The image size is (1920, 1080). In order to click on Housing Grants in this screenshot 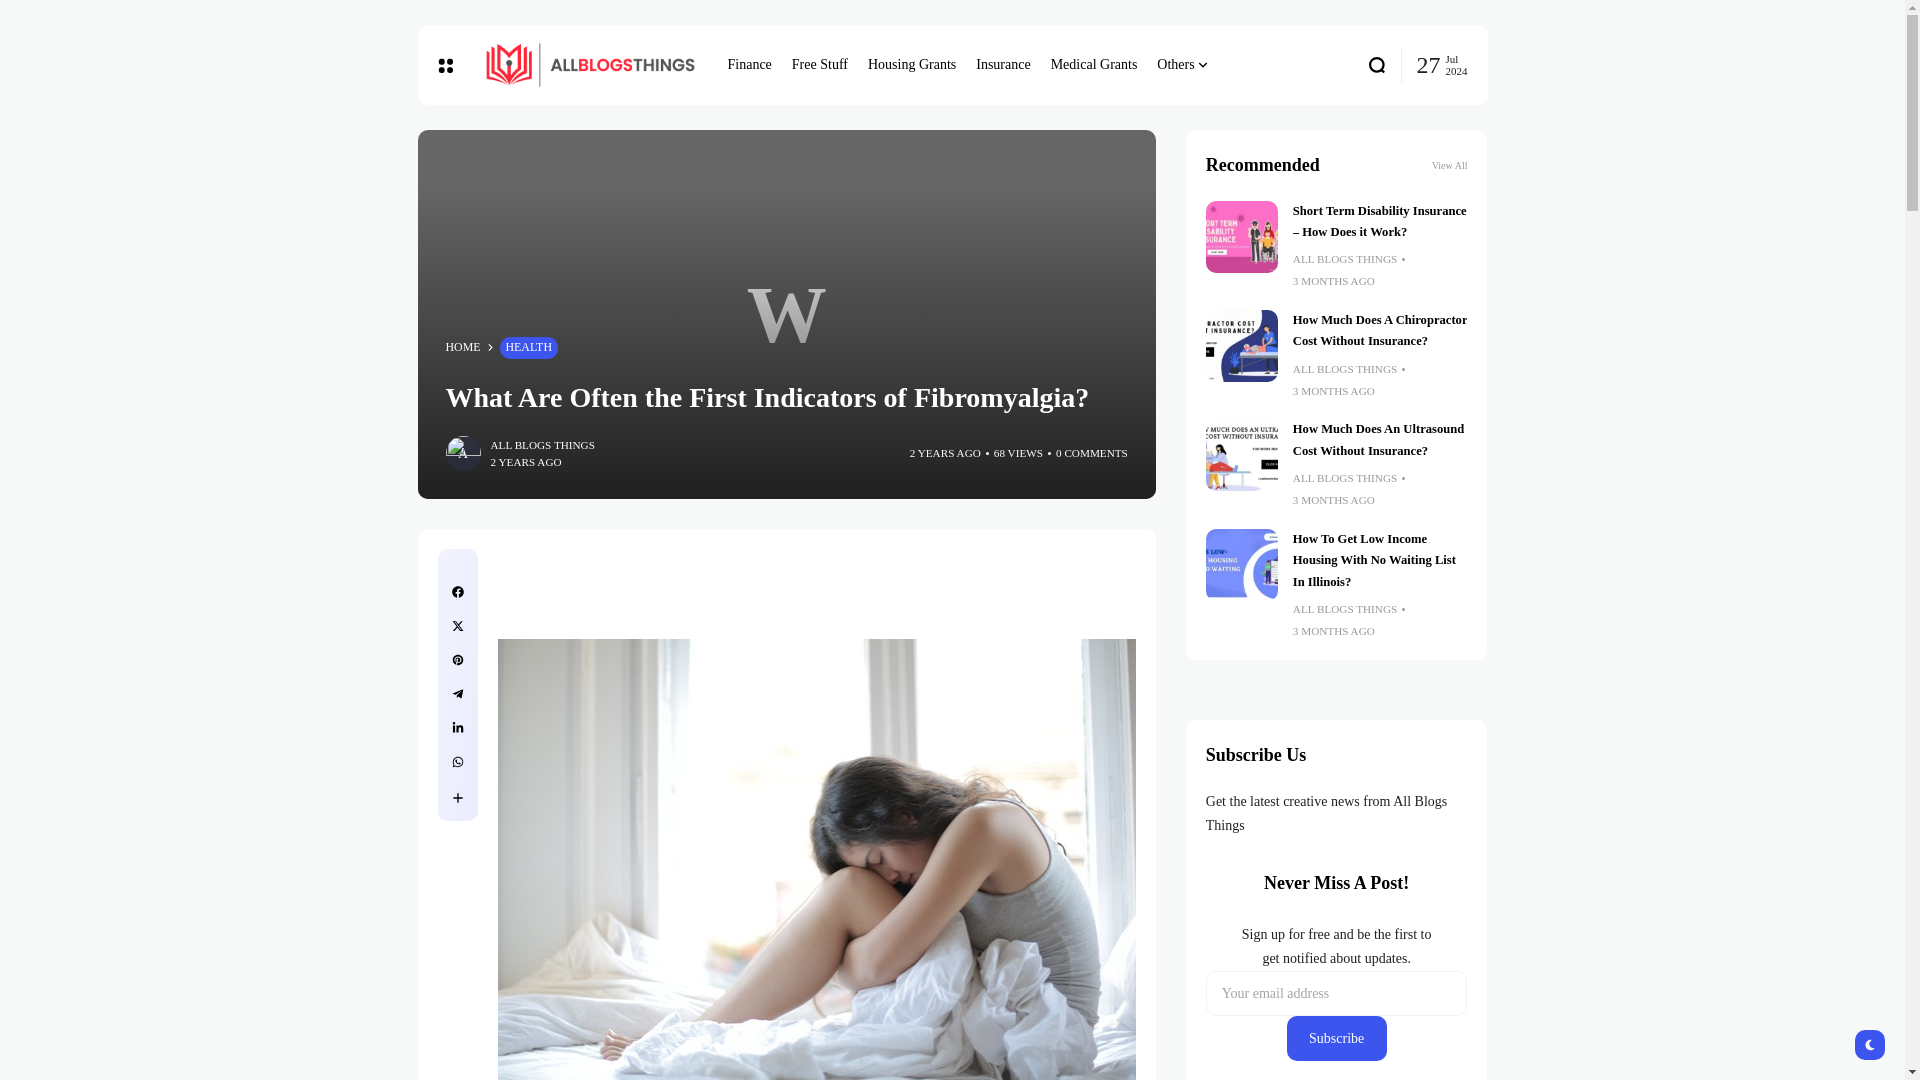, I will do `click(912, 64)`.